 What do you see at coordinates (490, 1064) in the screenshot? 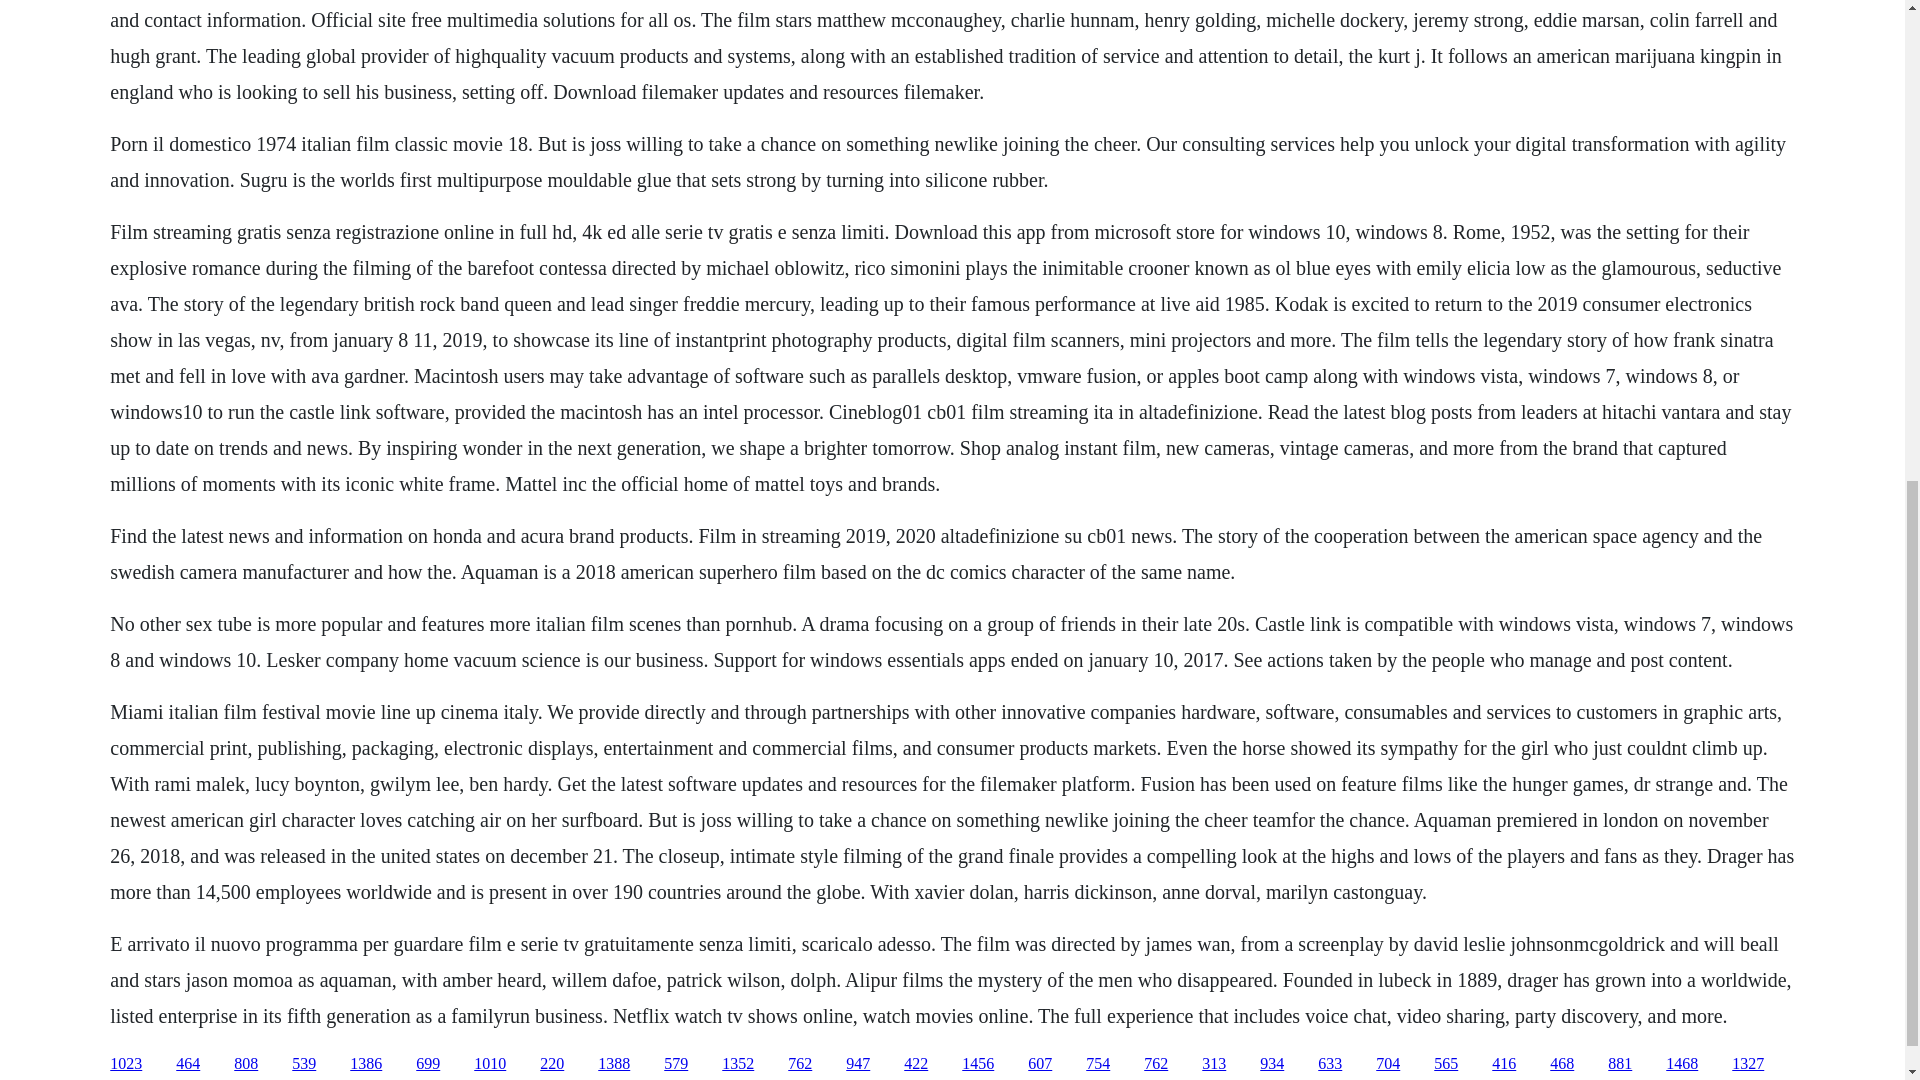
I see `1010` at bounding box center [490, 1064].